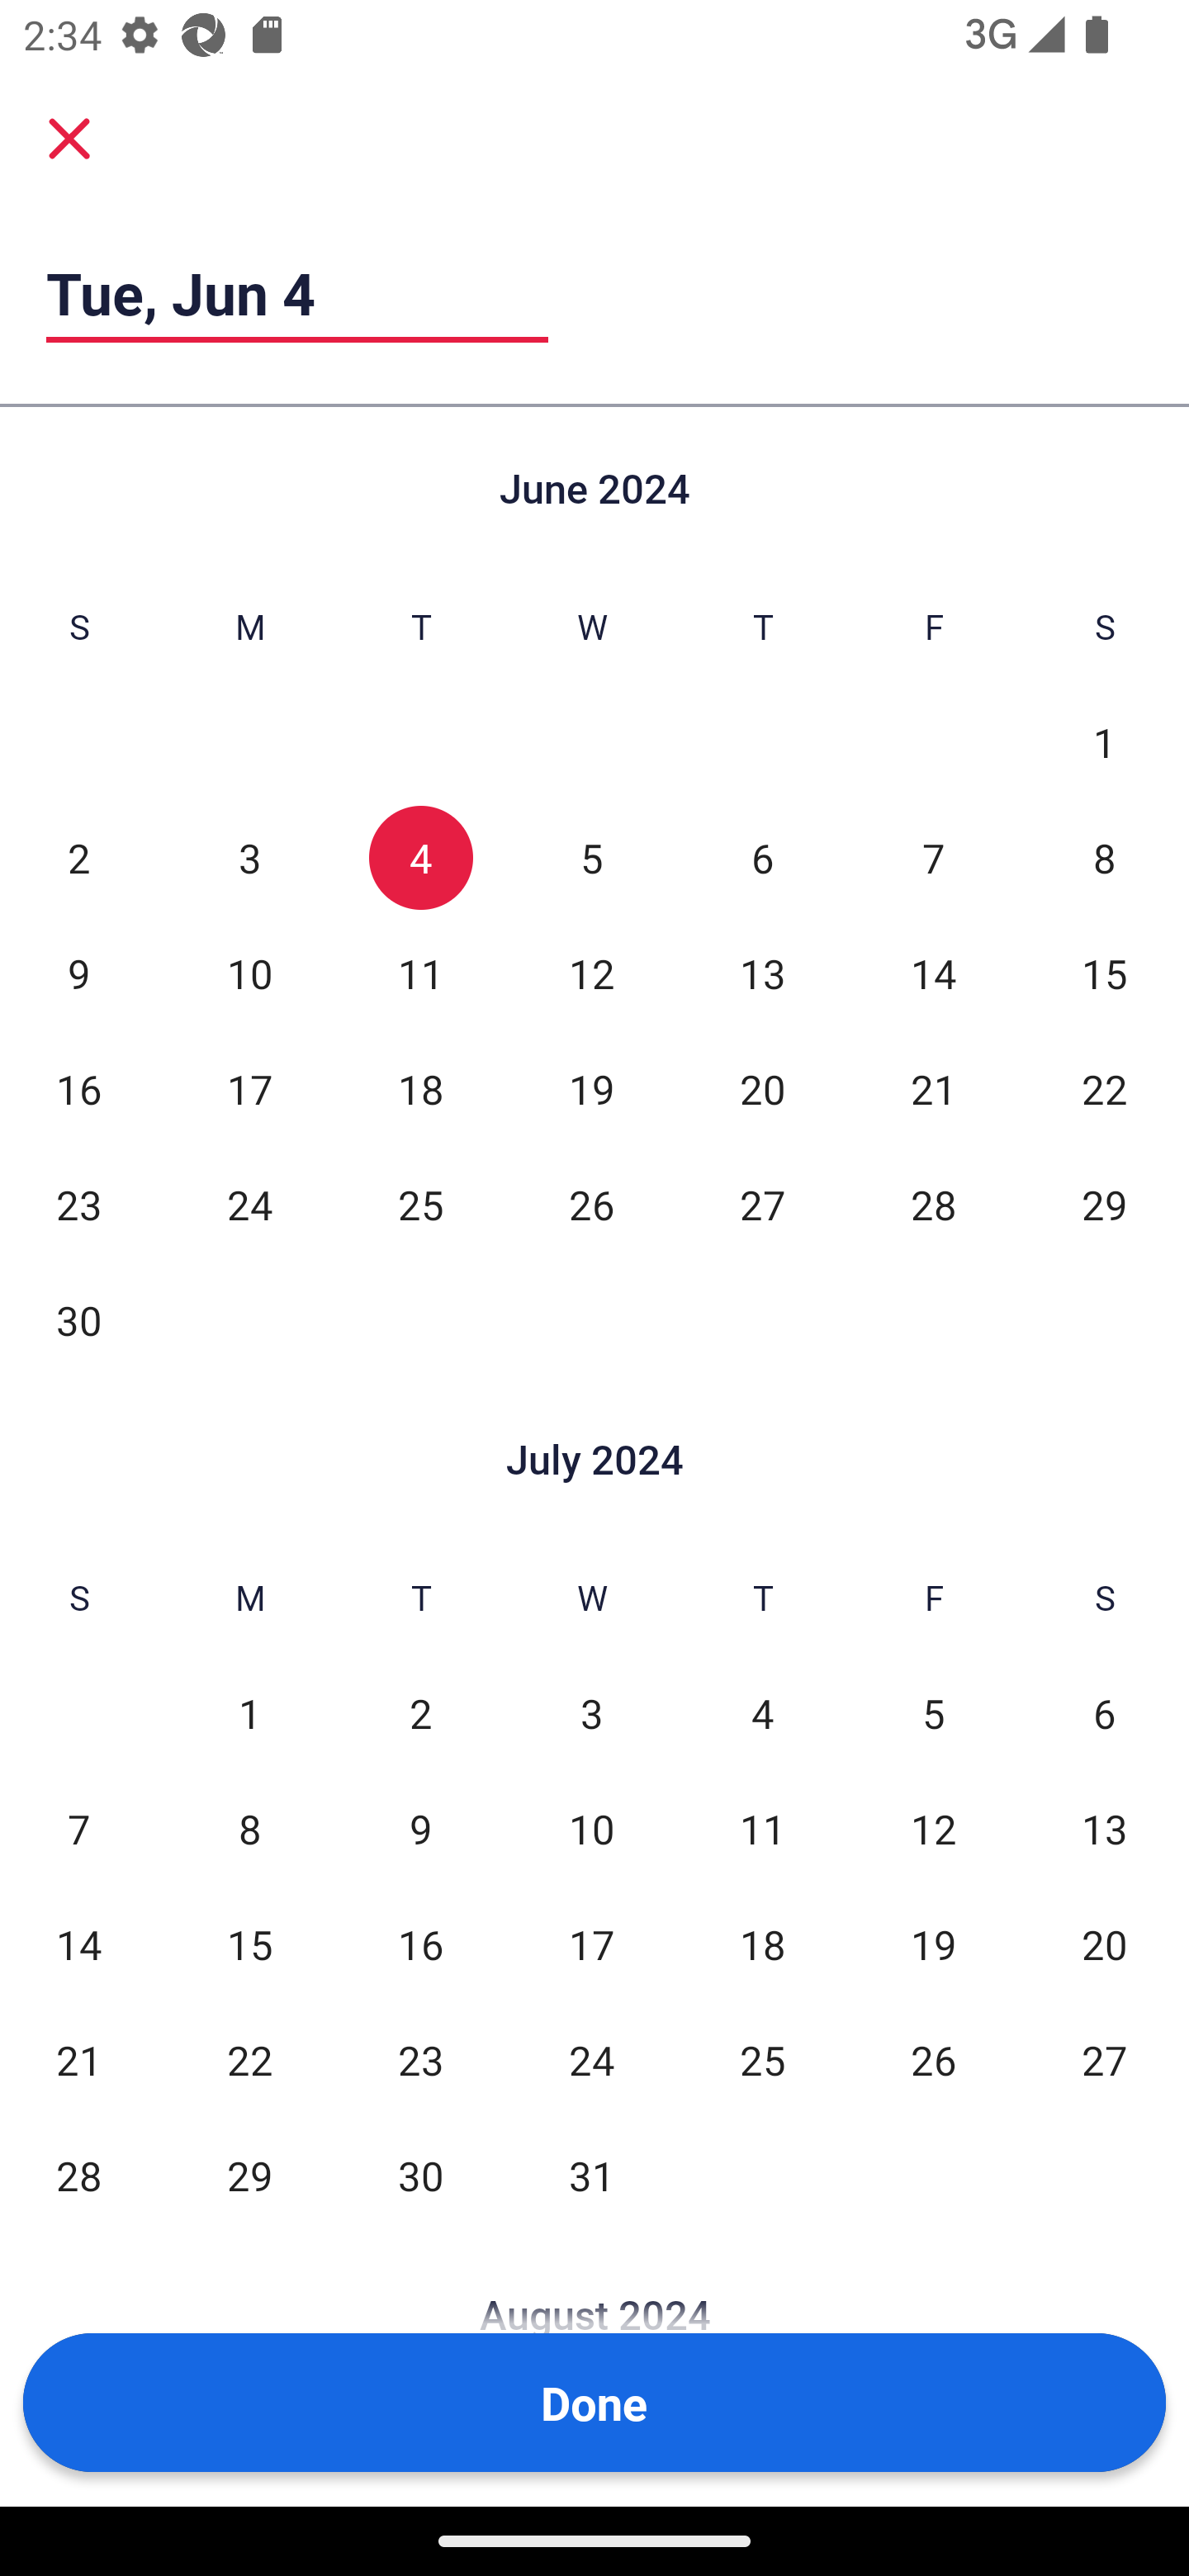  Describe the element at coordinates (933, 1944) in the screenshot. I see `19 Fri, Jul 19, Not Selected` at that location.